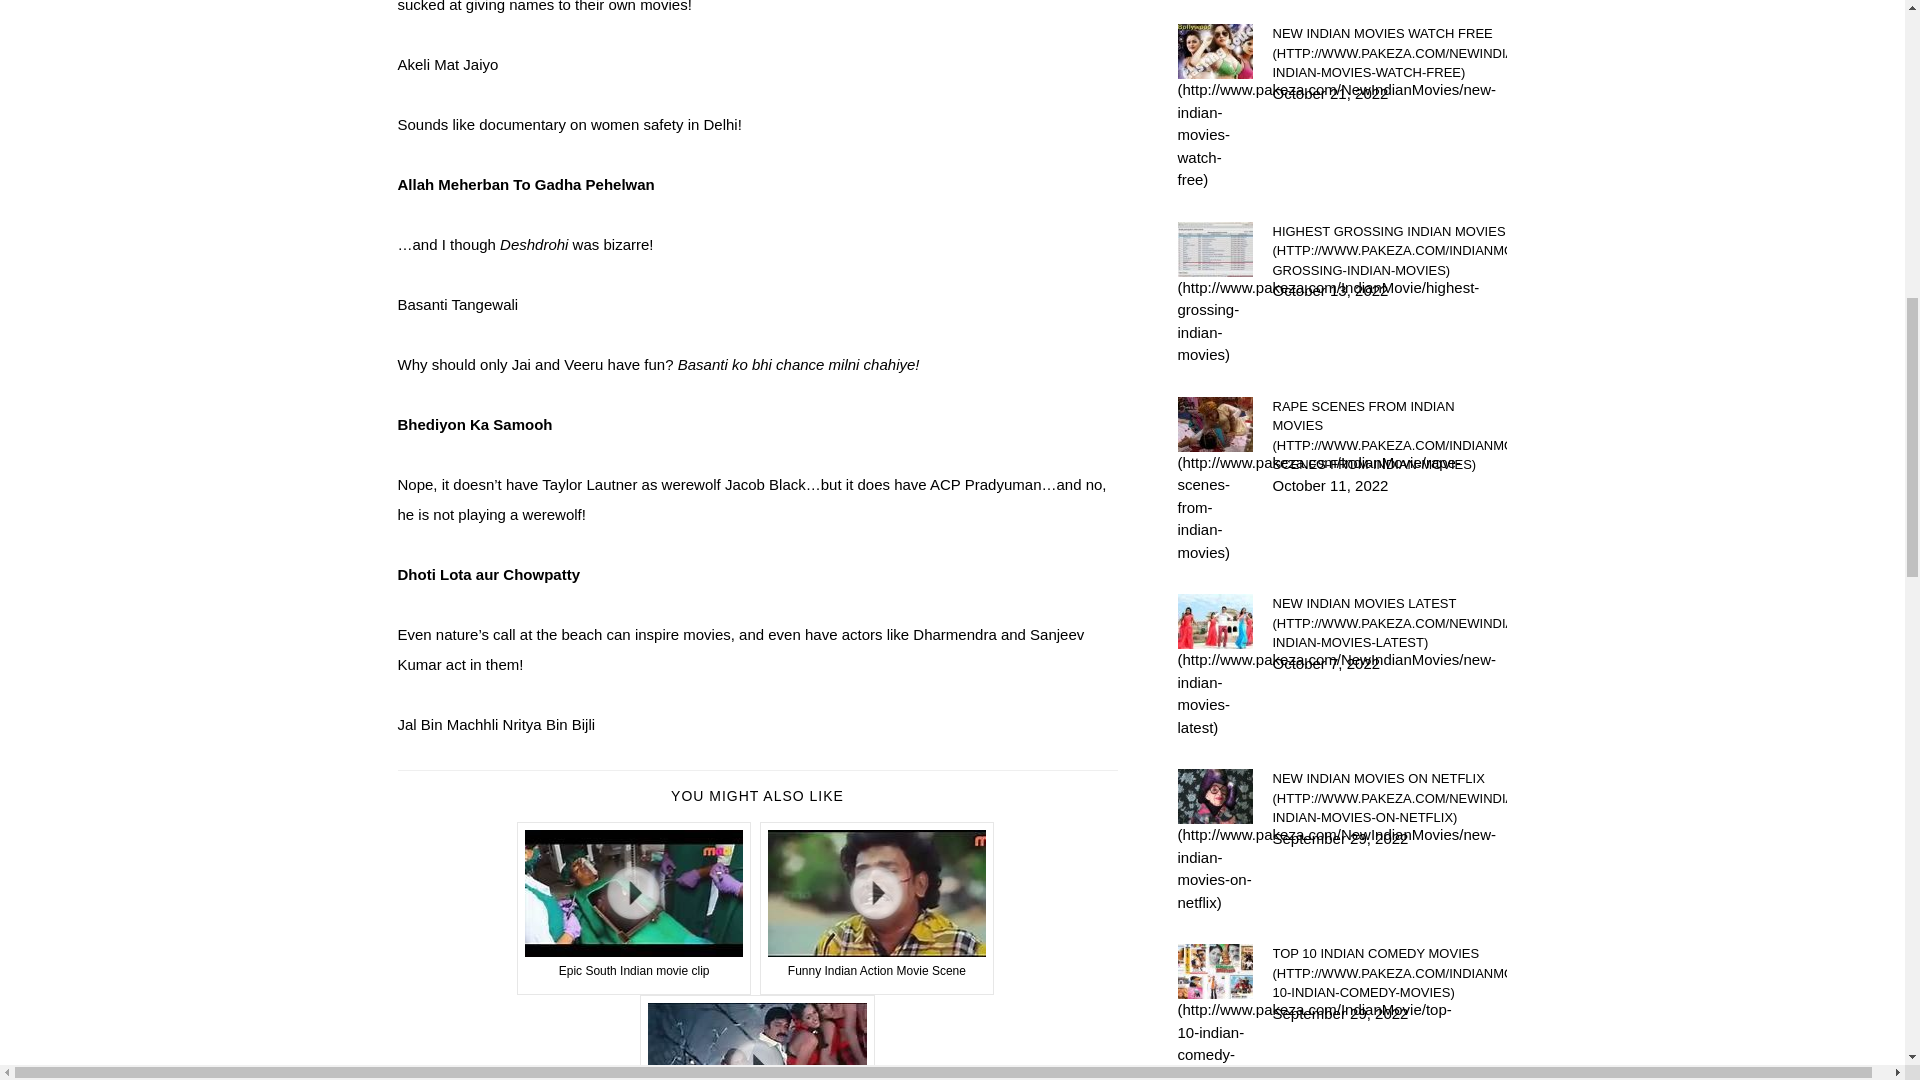 This screenshot has width=1920, height=1080. I want to click on NEW INDIAN MOVIES ON NETFLIX, so click(1389, 798).